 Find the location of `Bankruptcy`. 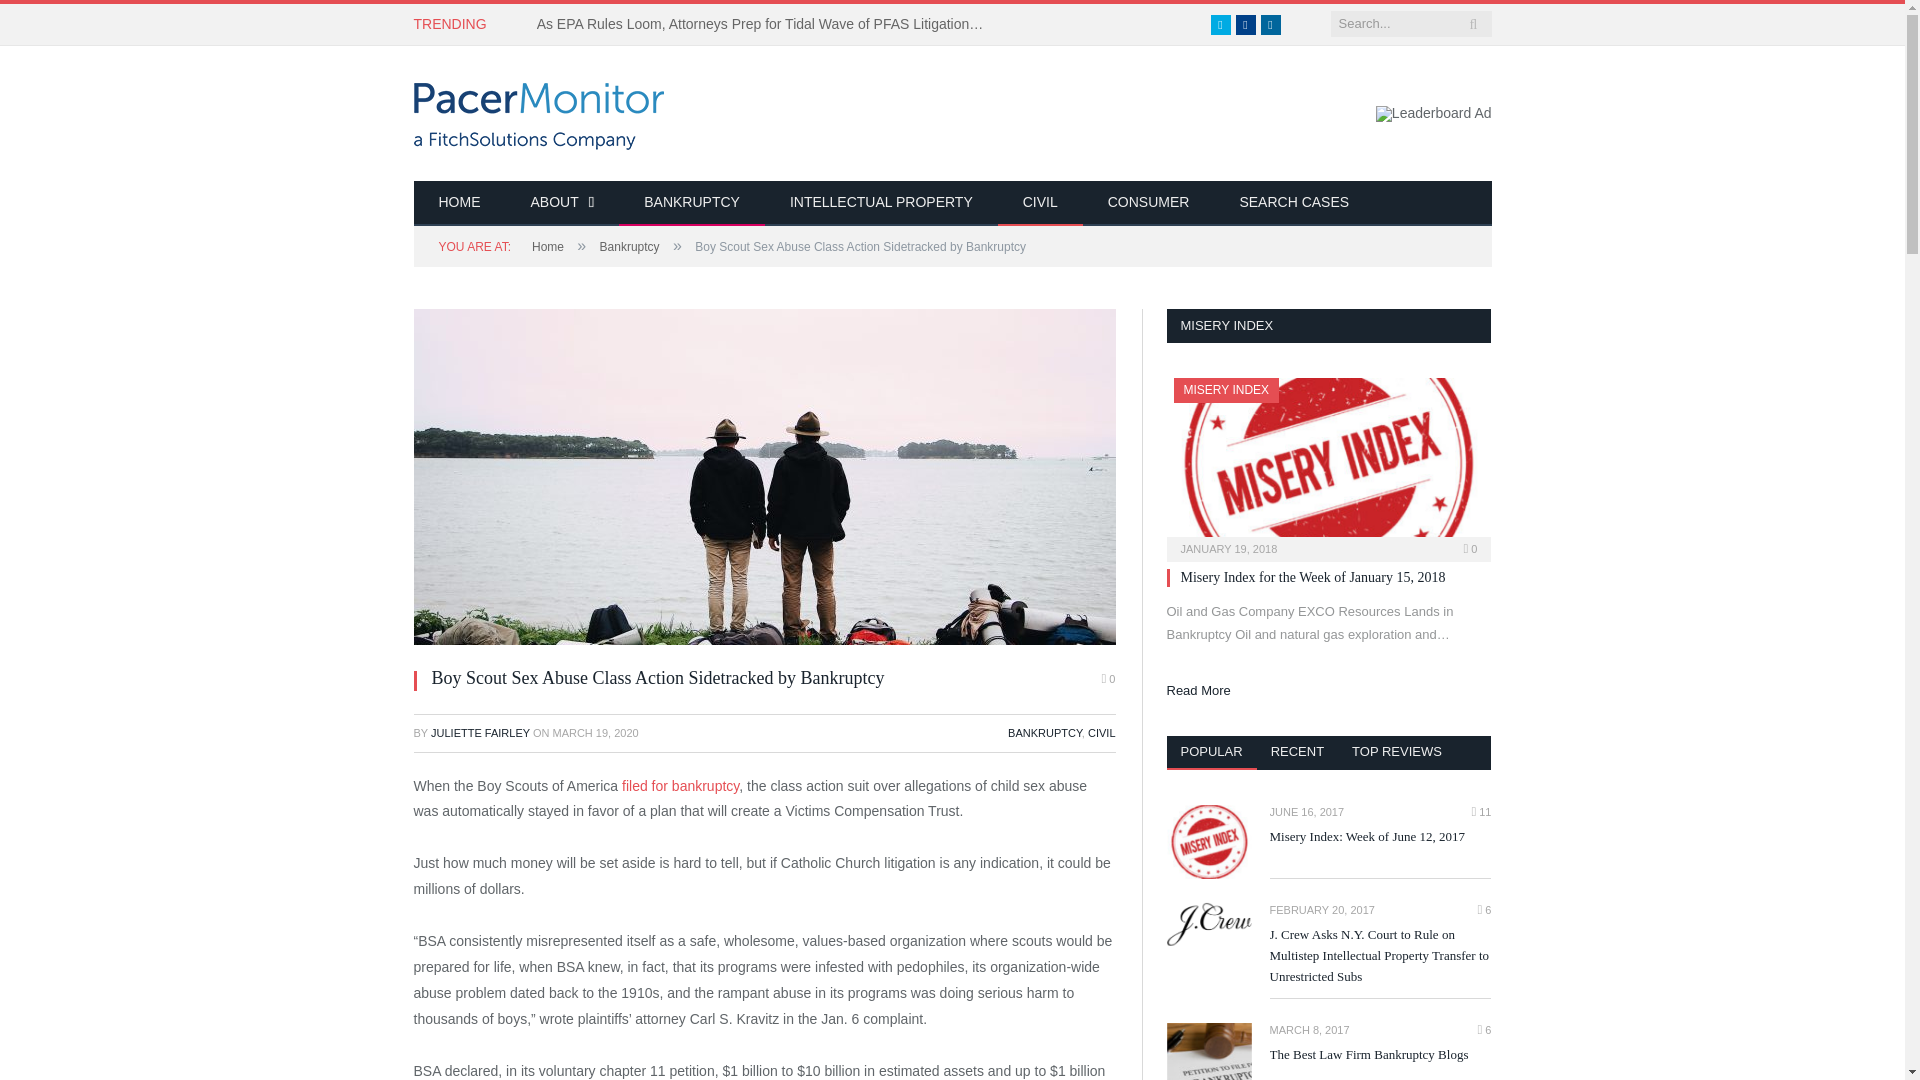

Bankruptcy is located at coordinates (630, 246).